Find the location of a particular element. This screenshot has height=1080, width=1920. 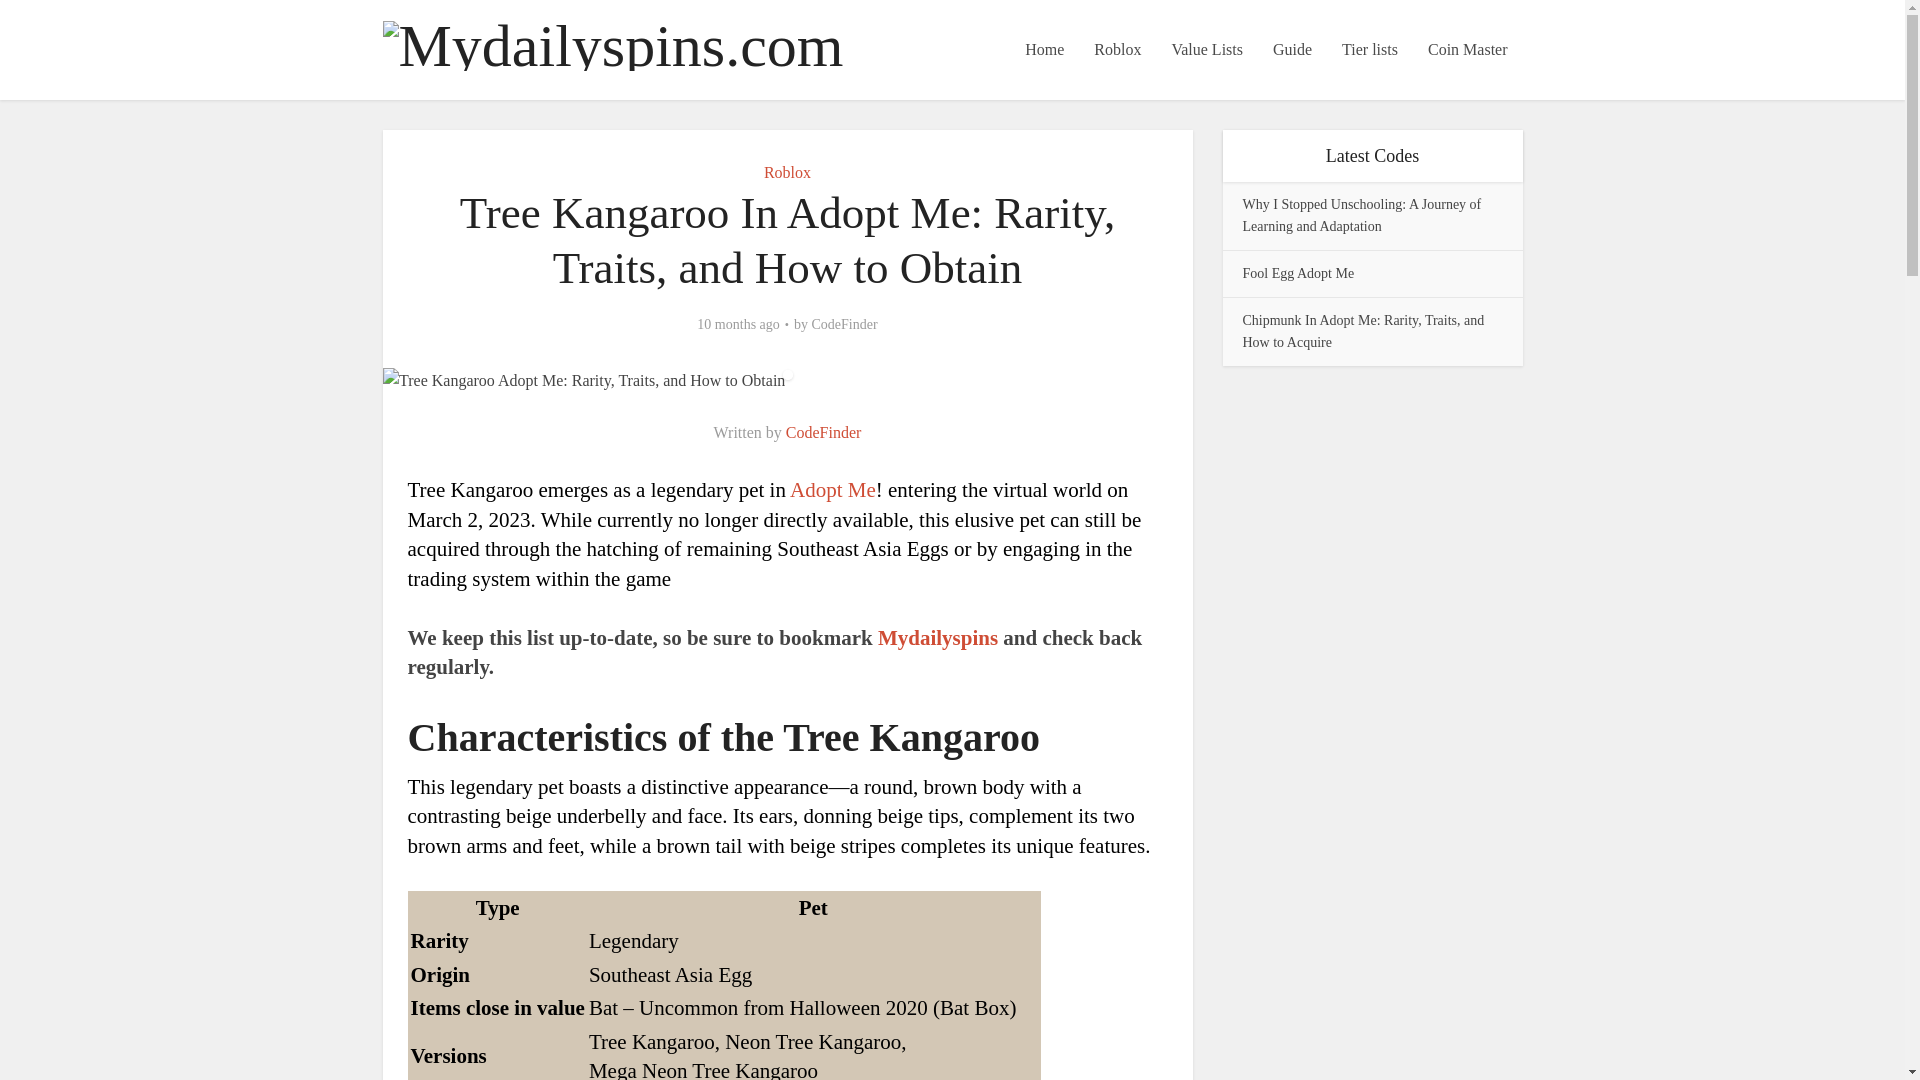

Mydailyspins  is located at coordinates (940, 638).